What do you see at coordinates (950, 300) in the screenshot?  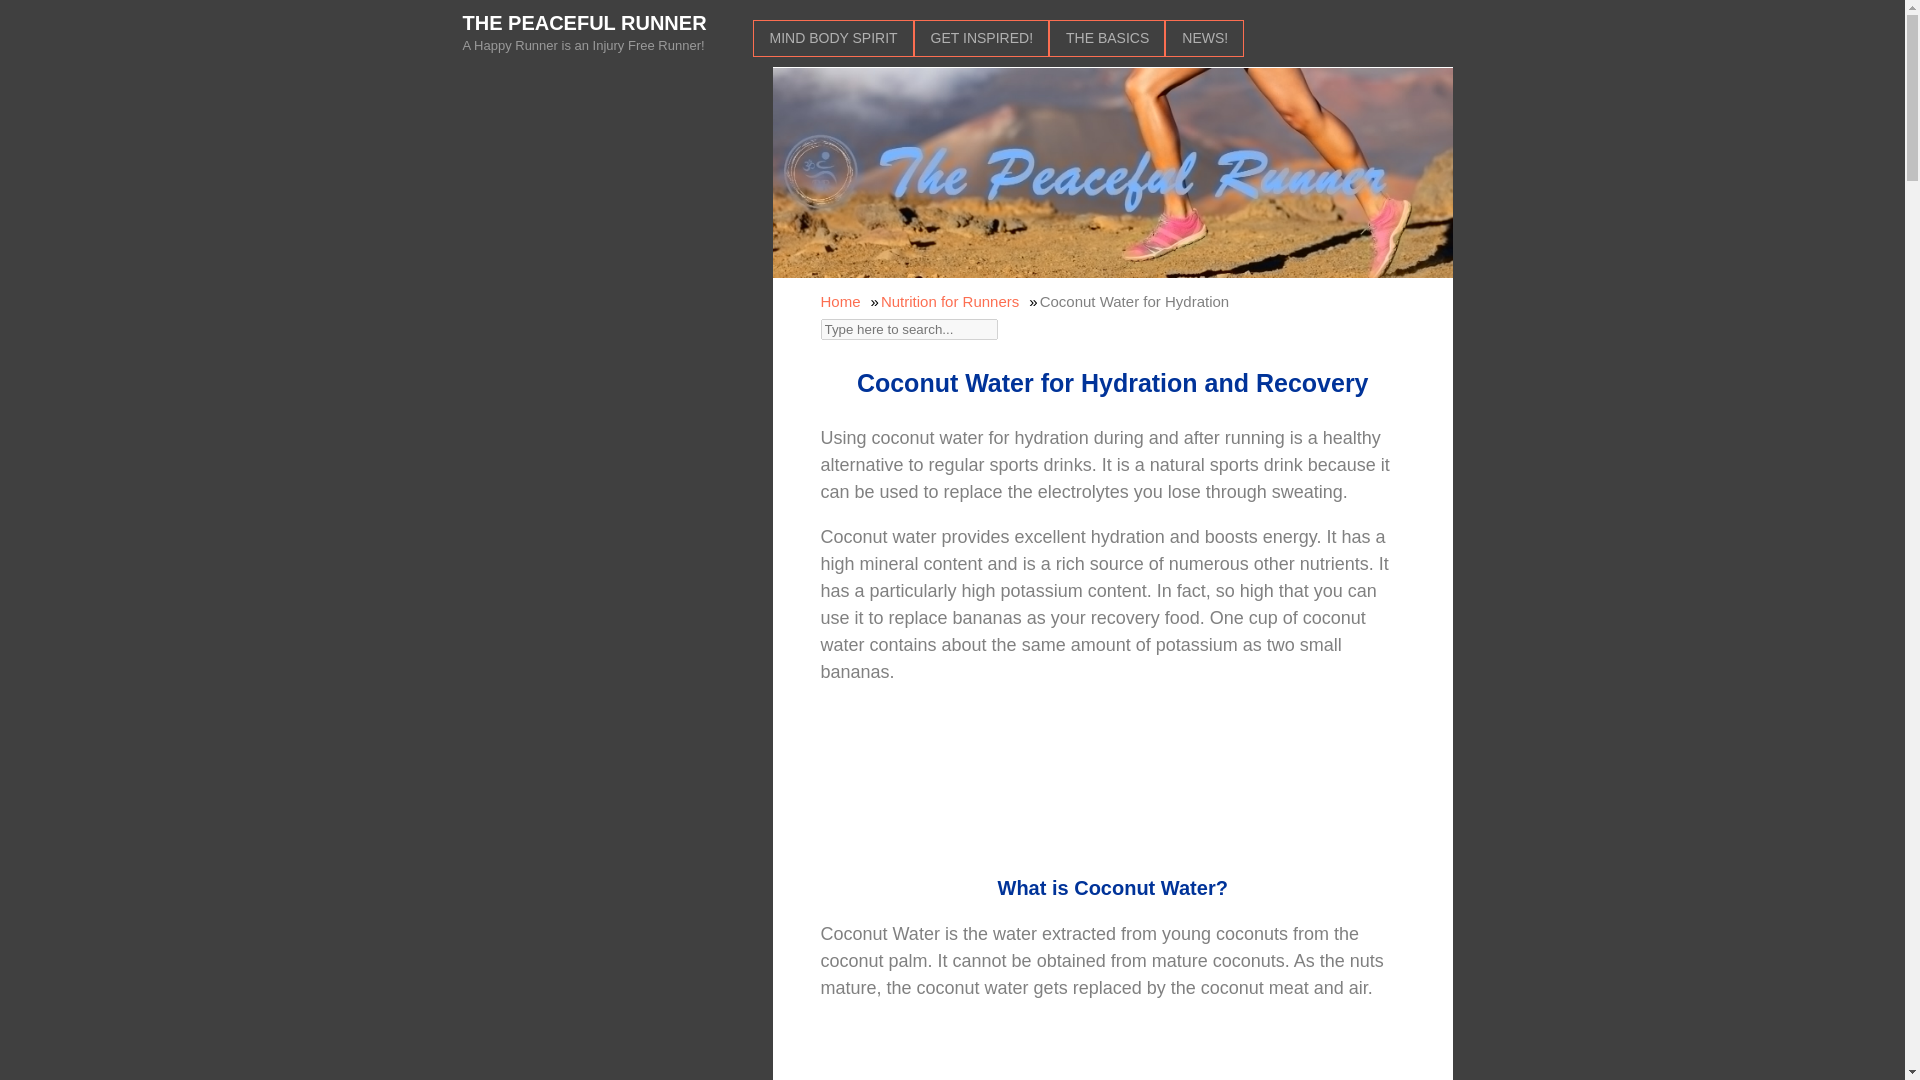 I see `Nutrition for Runners` at bounding box center [950, 300].